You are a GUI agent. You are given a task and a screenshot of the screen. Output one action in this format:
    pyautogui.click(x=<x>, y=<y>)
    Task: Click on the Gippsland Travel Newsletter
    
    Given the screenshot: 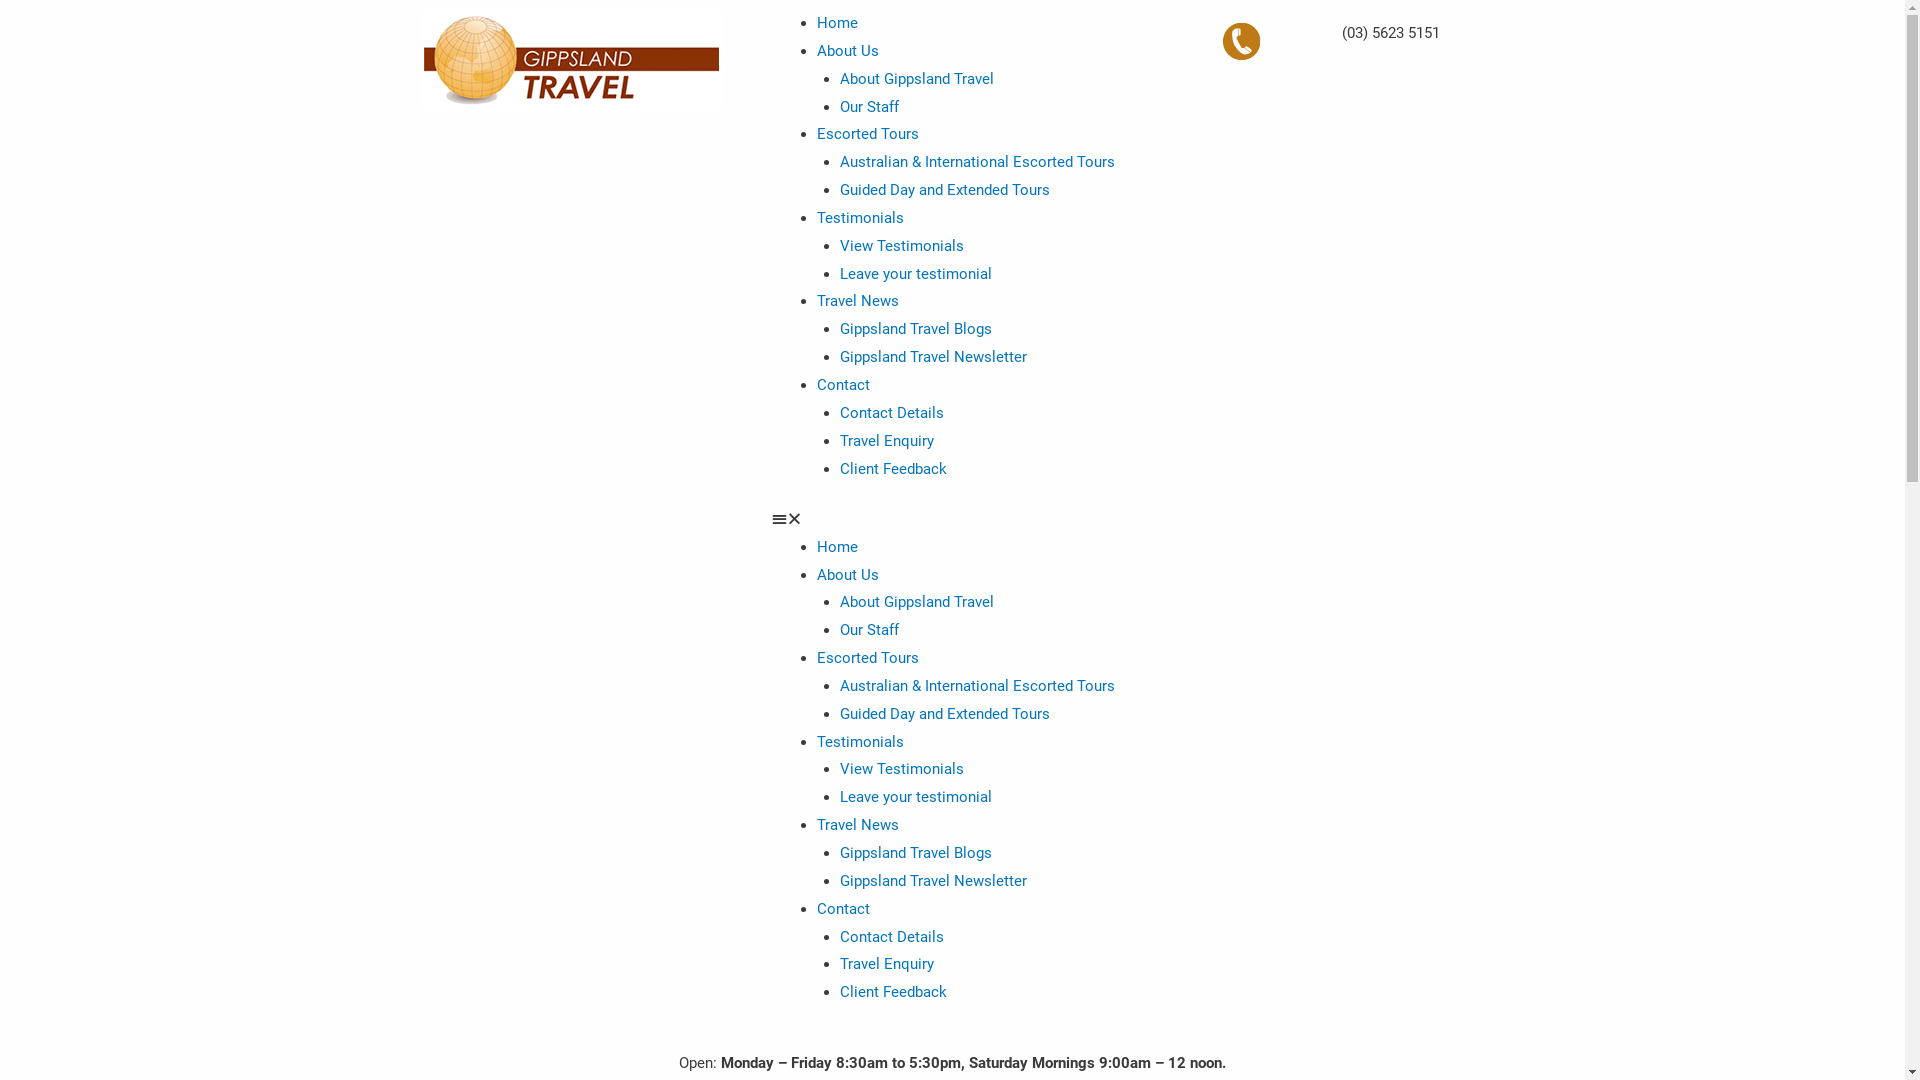 What is the action you would take?
    pyautogui.click(x=934, y=881)
    